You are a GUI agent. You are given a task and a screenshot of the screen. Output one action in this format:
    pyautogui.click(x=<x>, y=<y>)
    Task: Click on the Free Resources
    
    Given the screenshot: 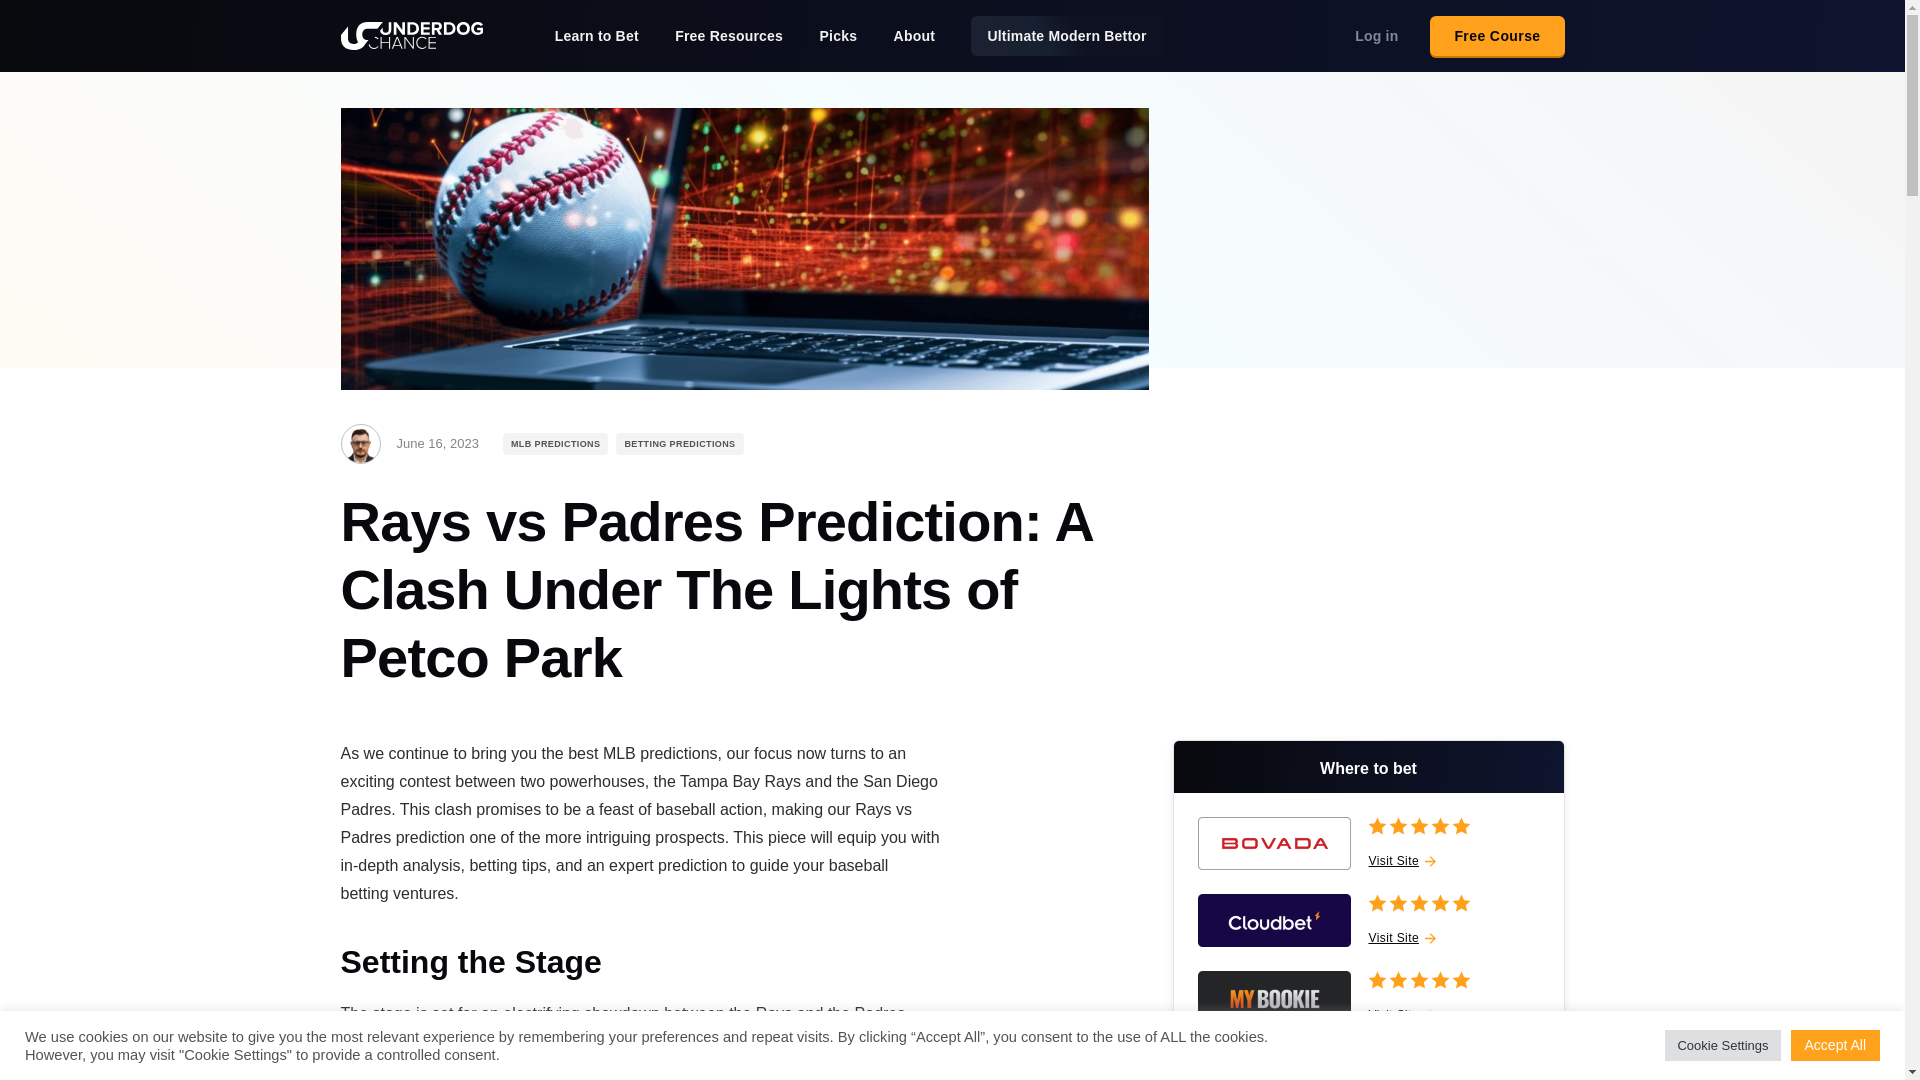 What is the action you would take?
    pyautogui.click(x=729, y=36)
    